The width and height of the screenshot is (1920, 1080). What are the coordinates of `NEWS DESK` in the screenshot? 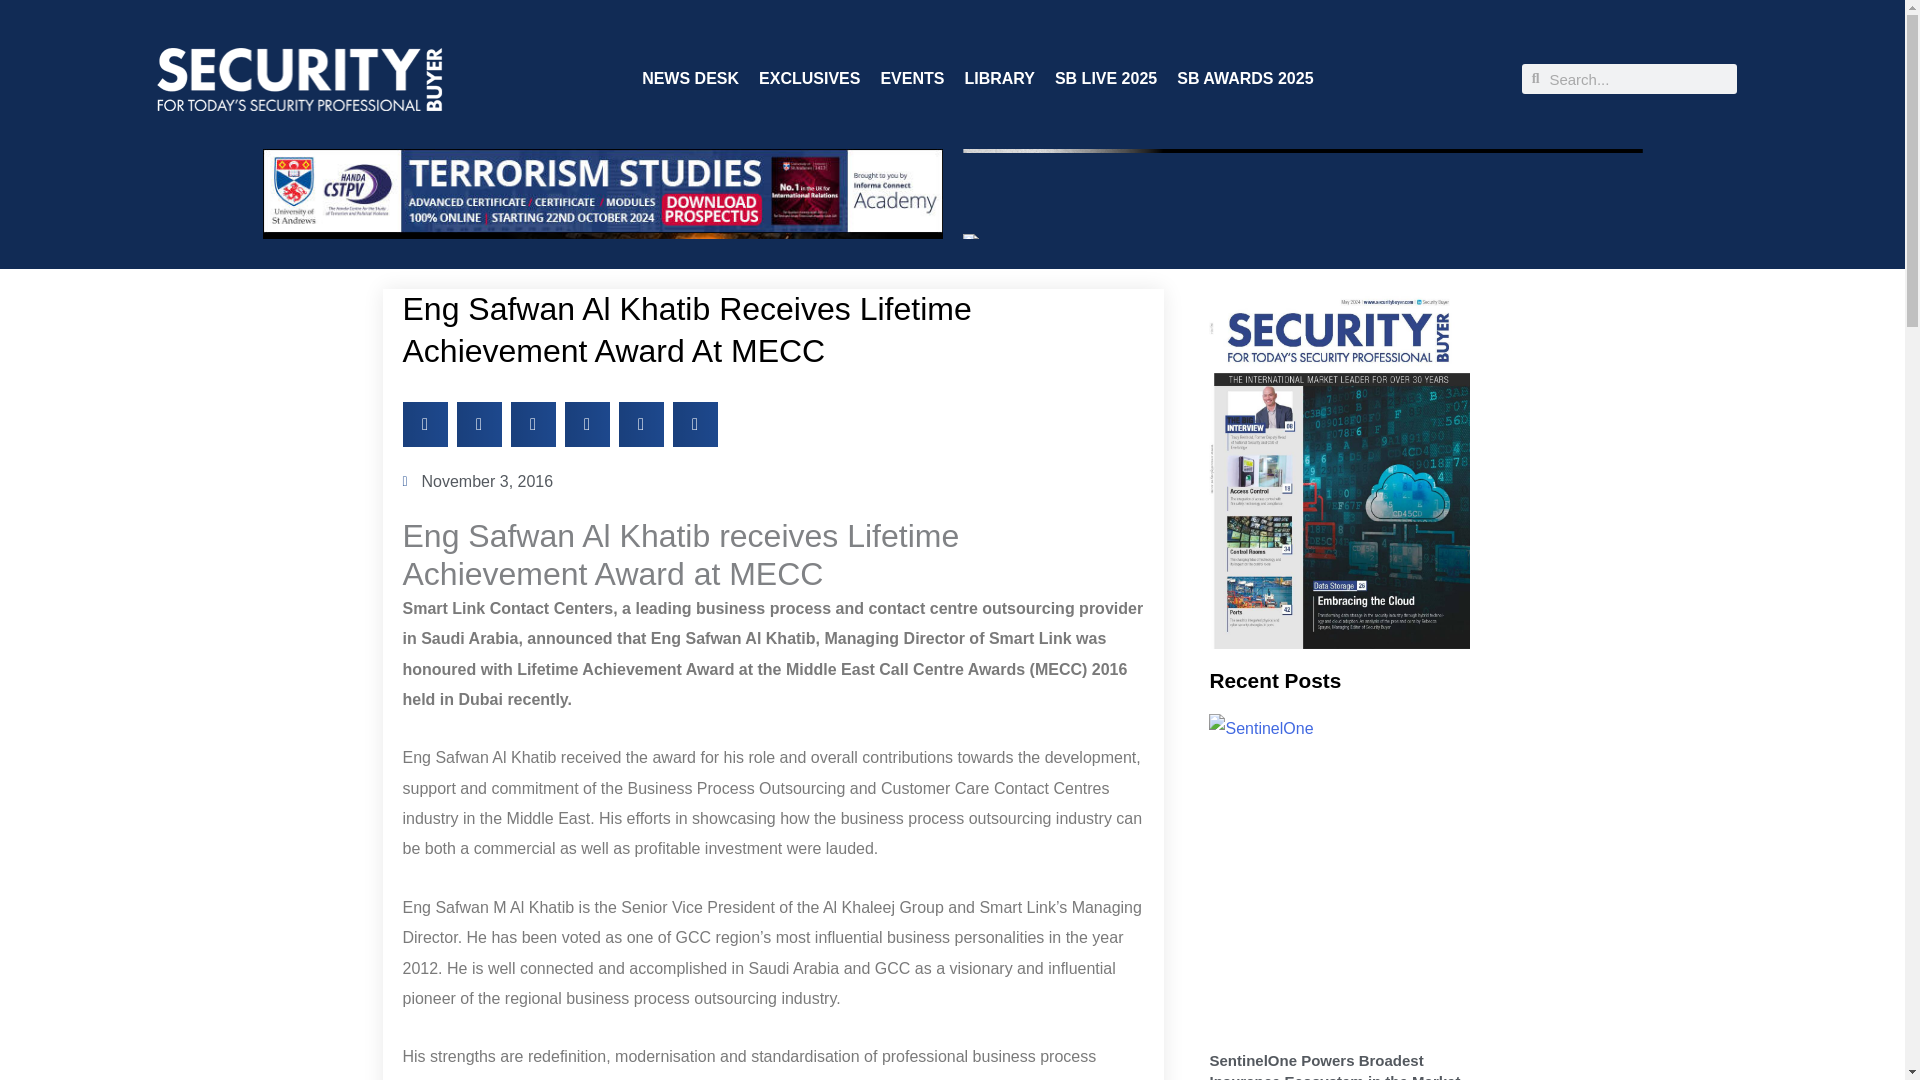 It's located at (690, 78).